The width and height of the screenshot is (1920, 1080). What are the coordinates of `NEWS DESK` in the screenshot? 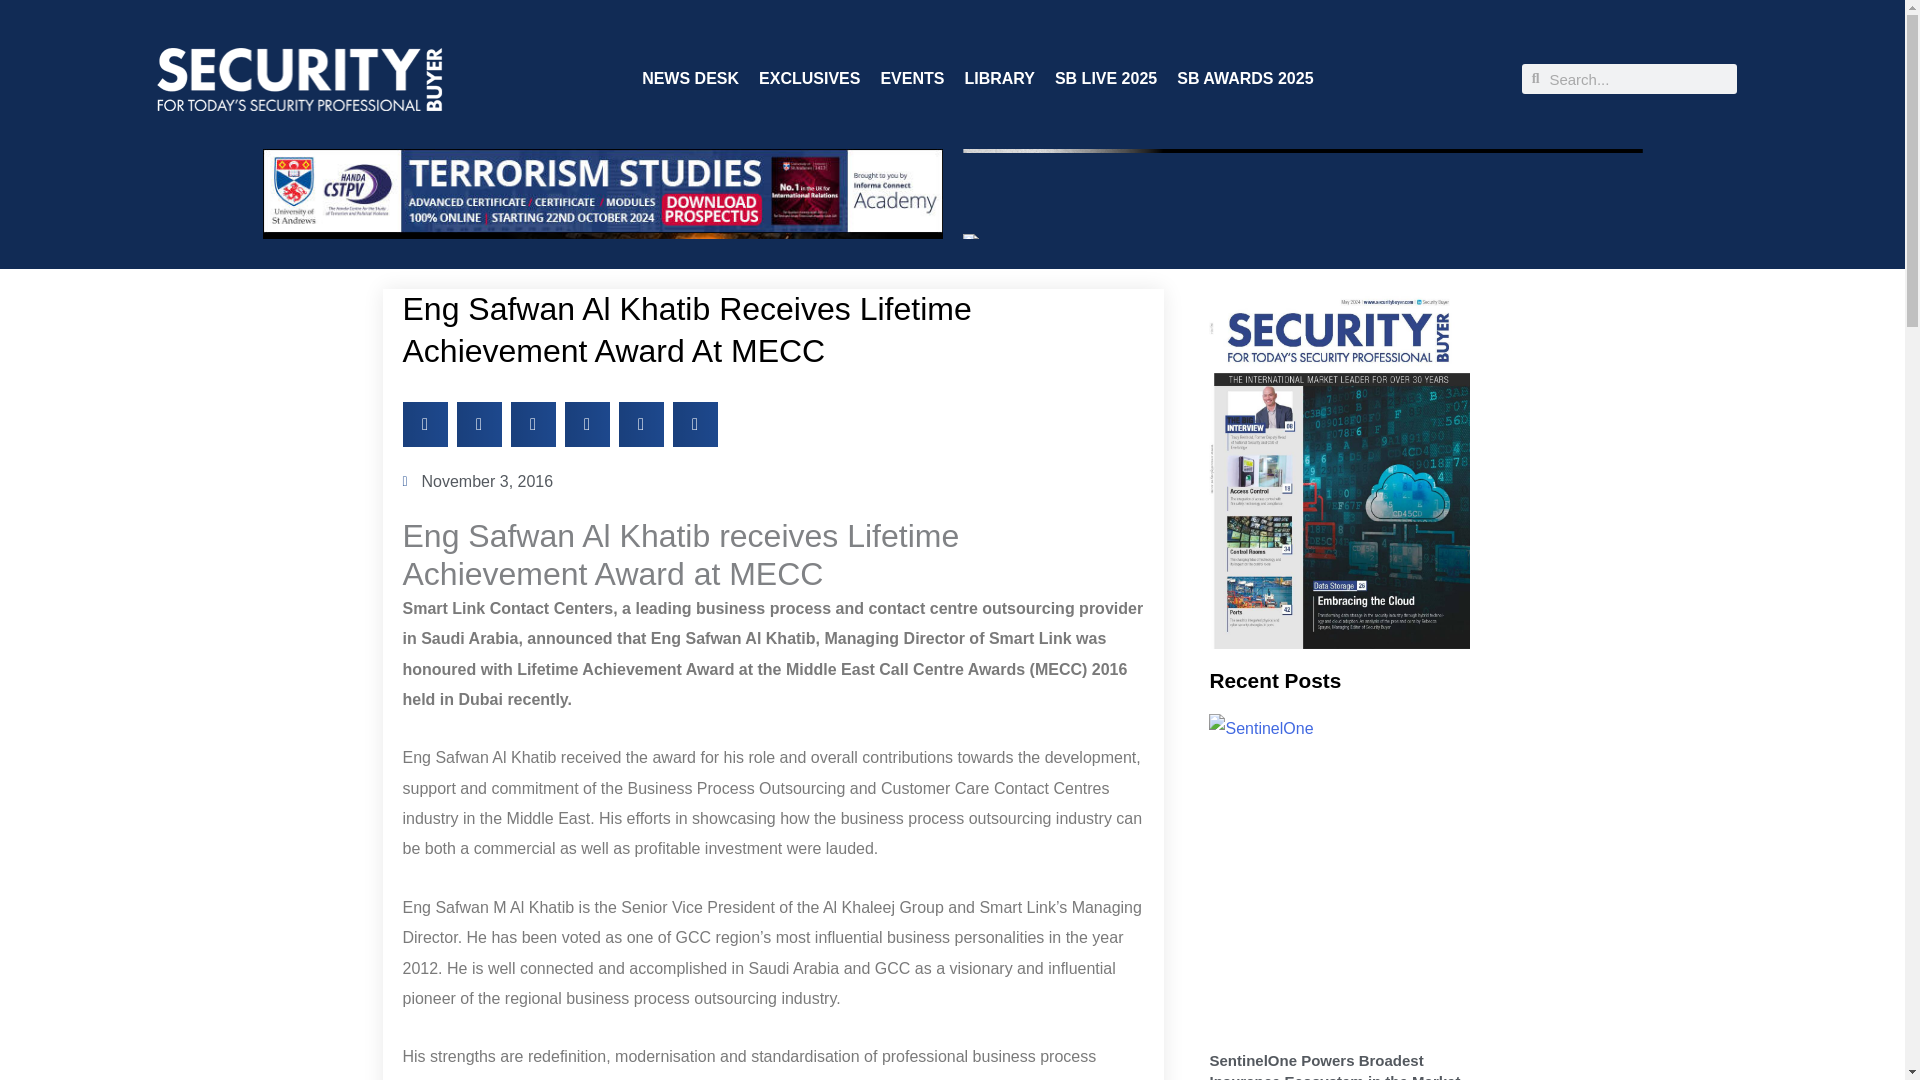 It's located at (690, 78).